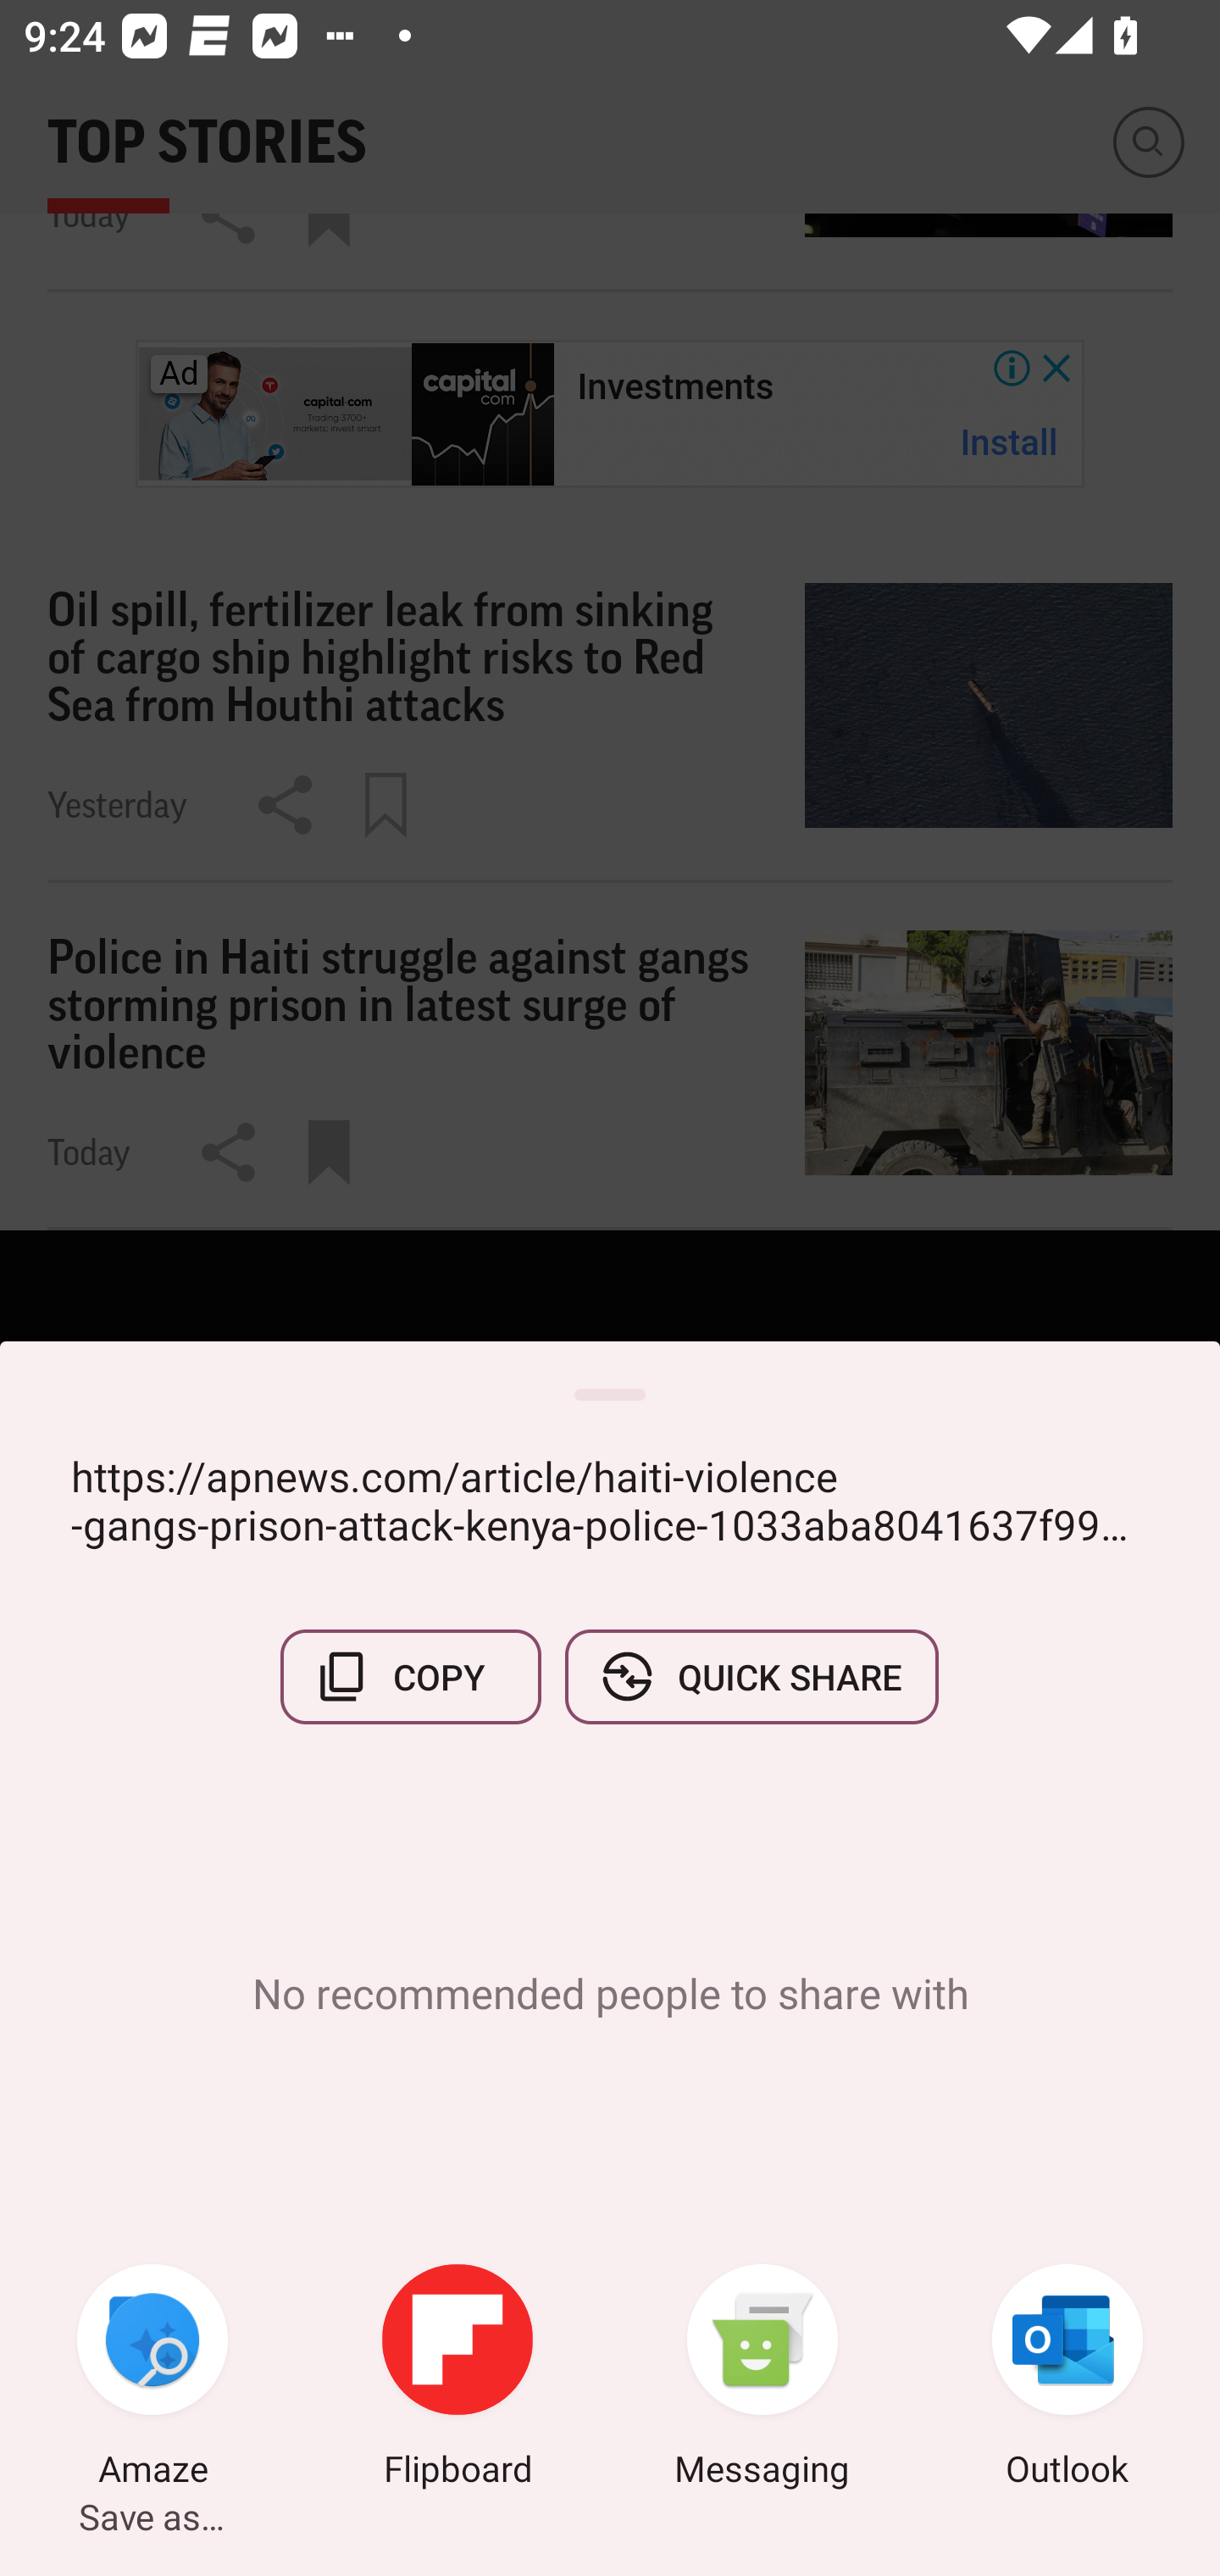 The image size is (1220, 2576). I want to click on Amaze Save as…, so click(152, 2379).